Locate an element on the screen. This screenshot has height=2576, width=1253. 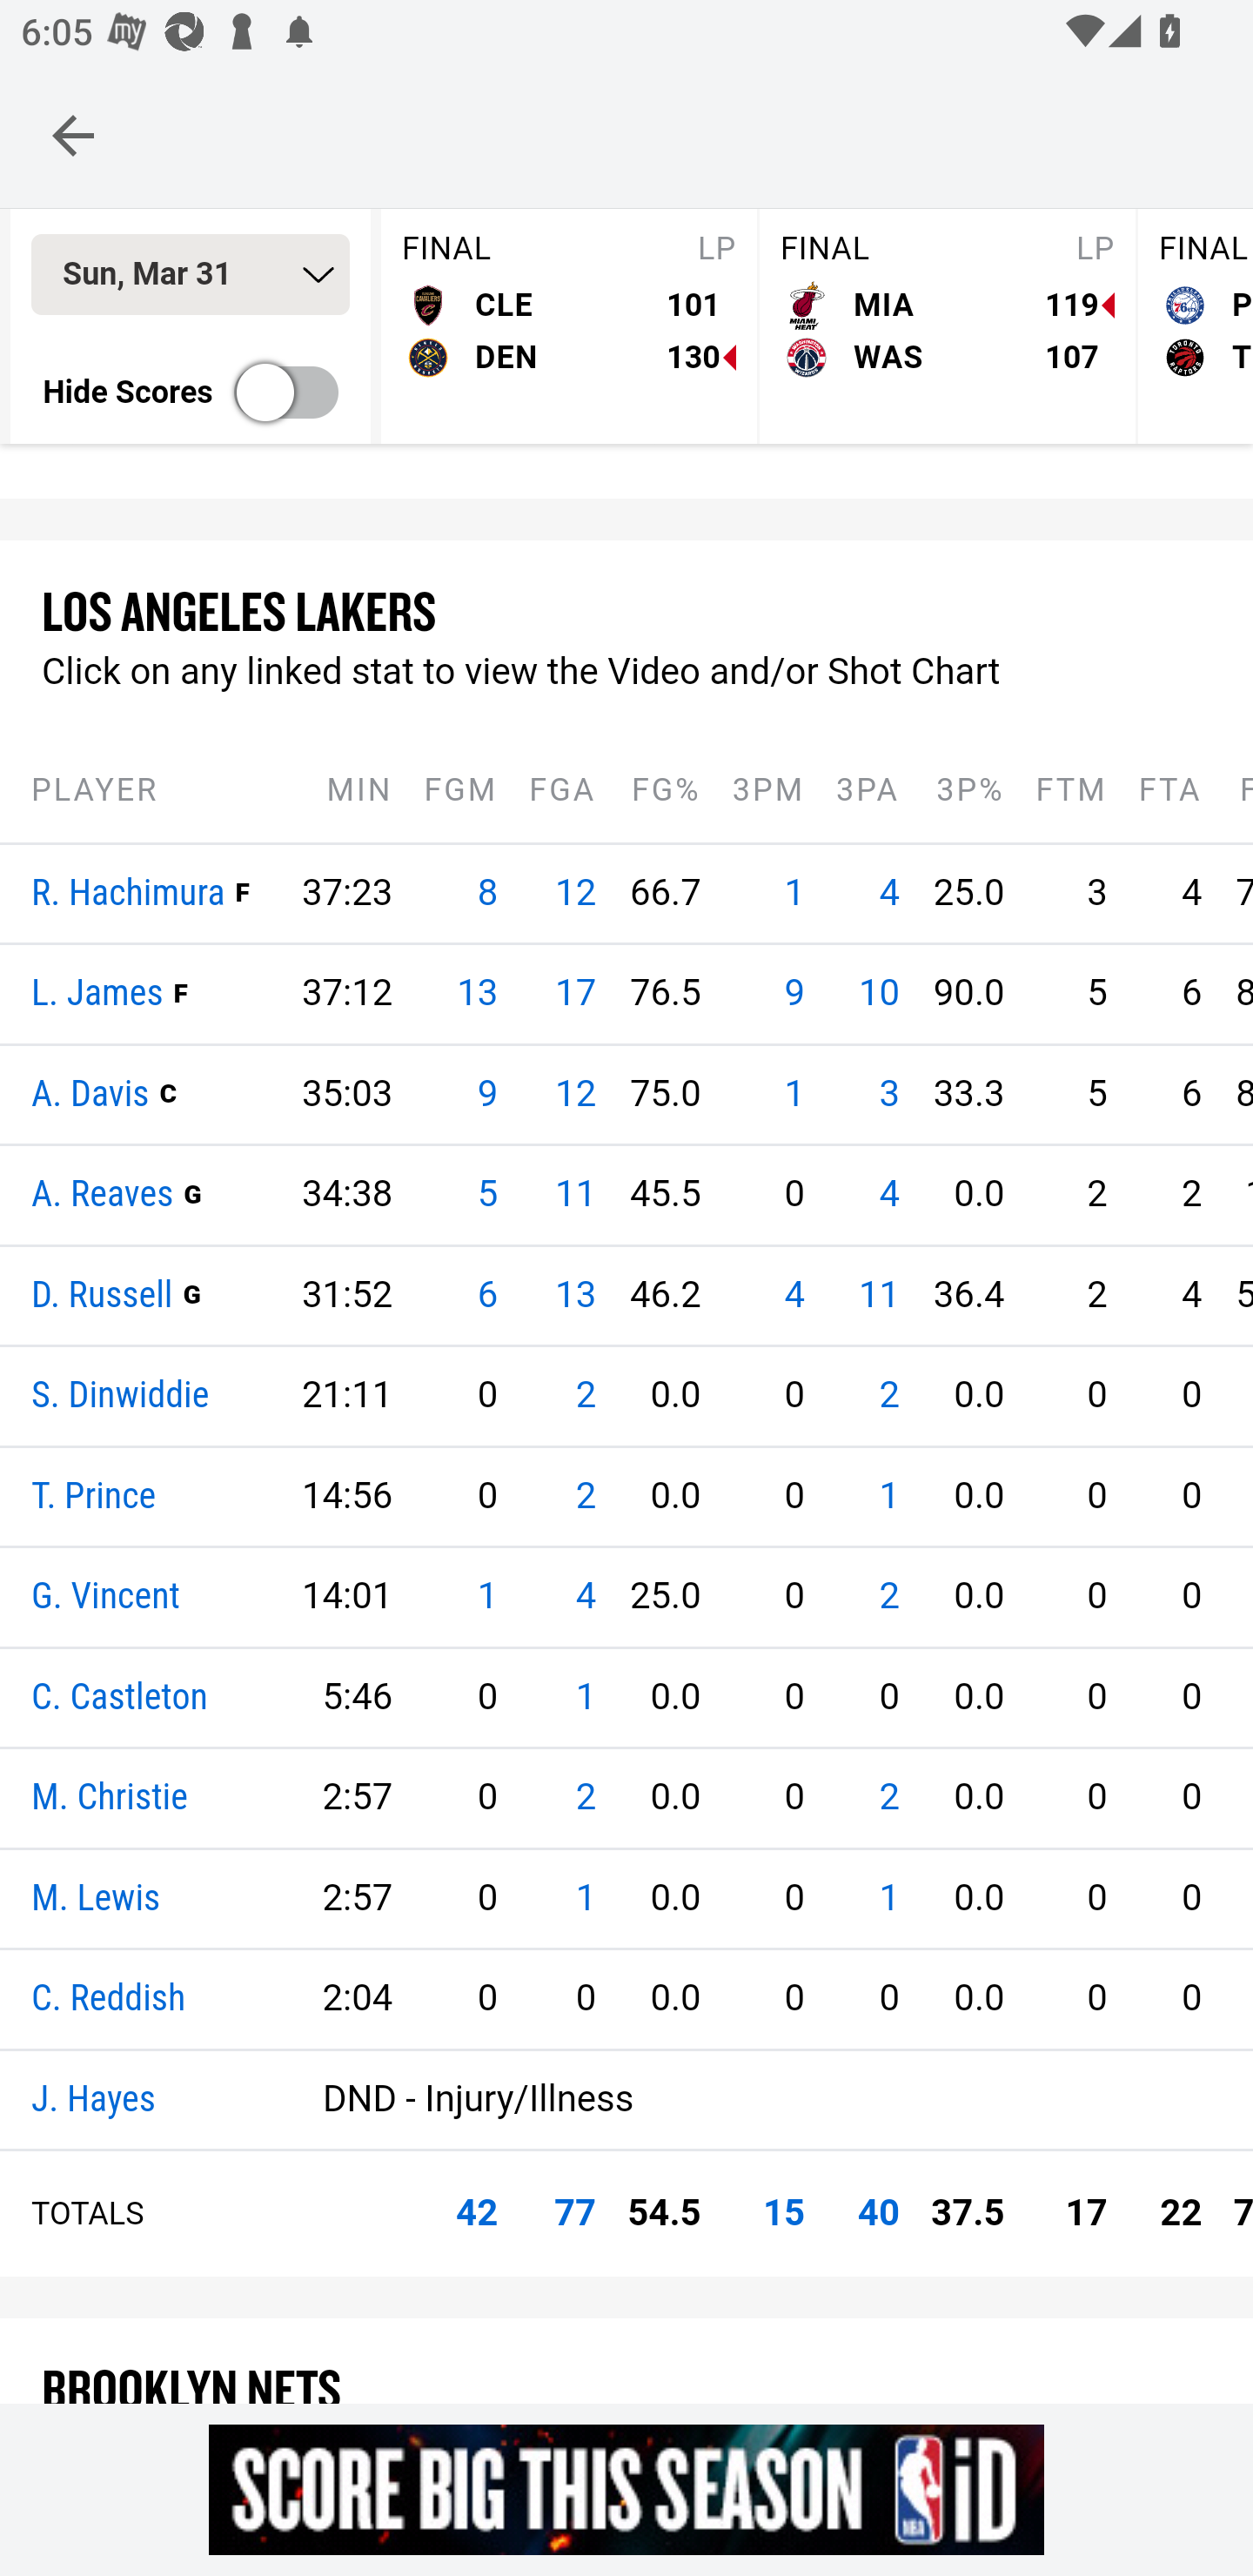
5 is located at coordinates (486, 1194).